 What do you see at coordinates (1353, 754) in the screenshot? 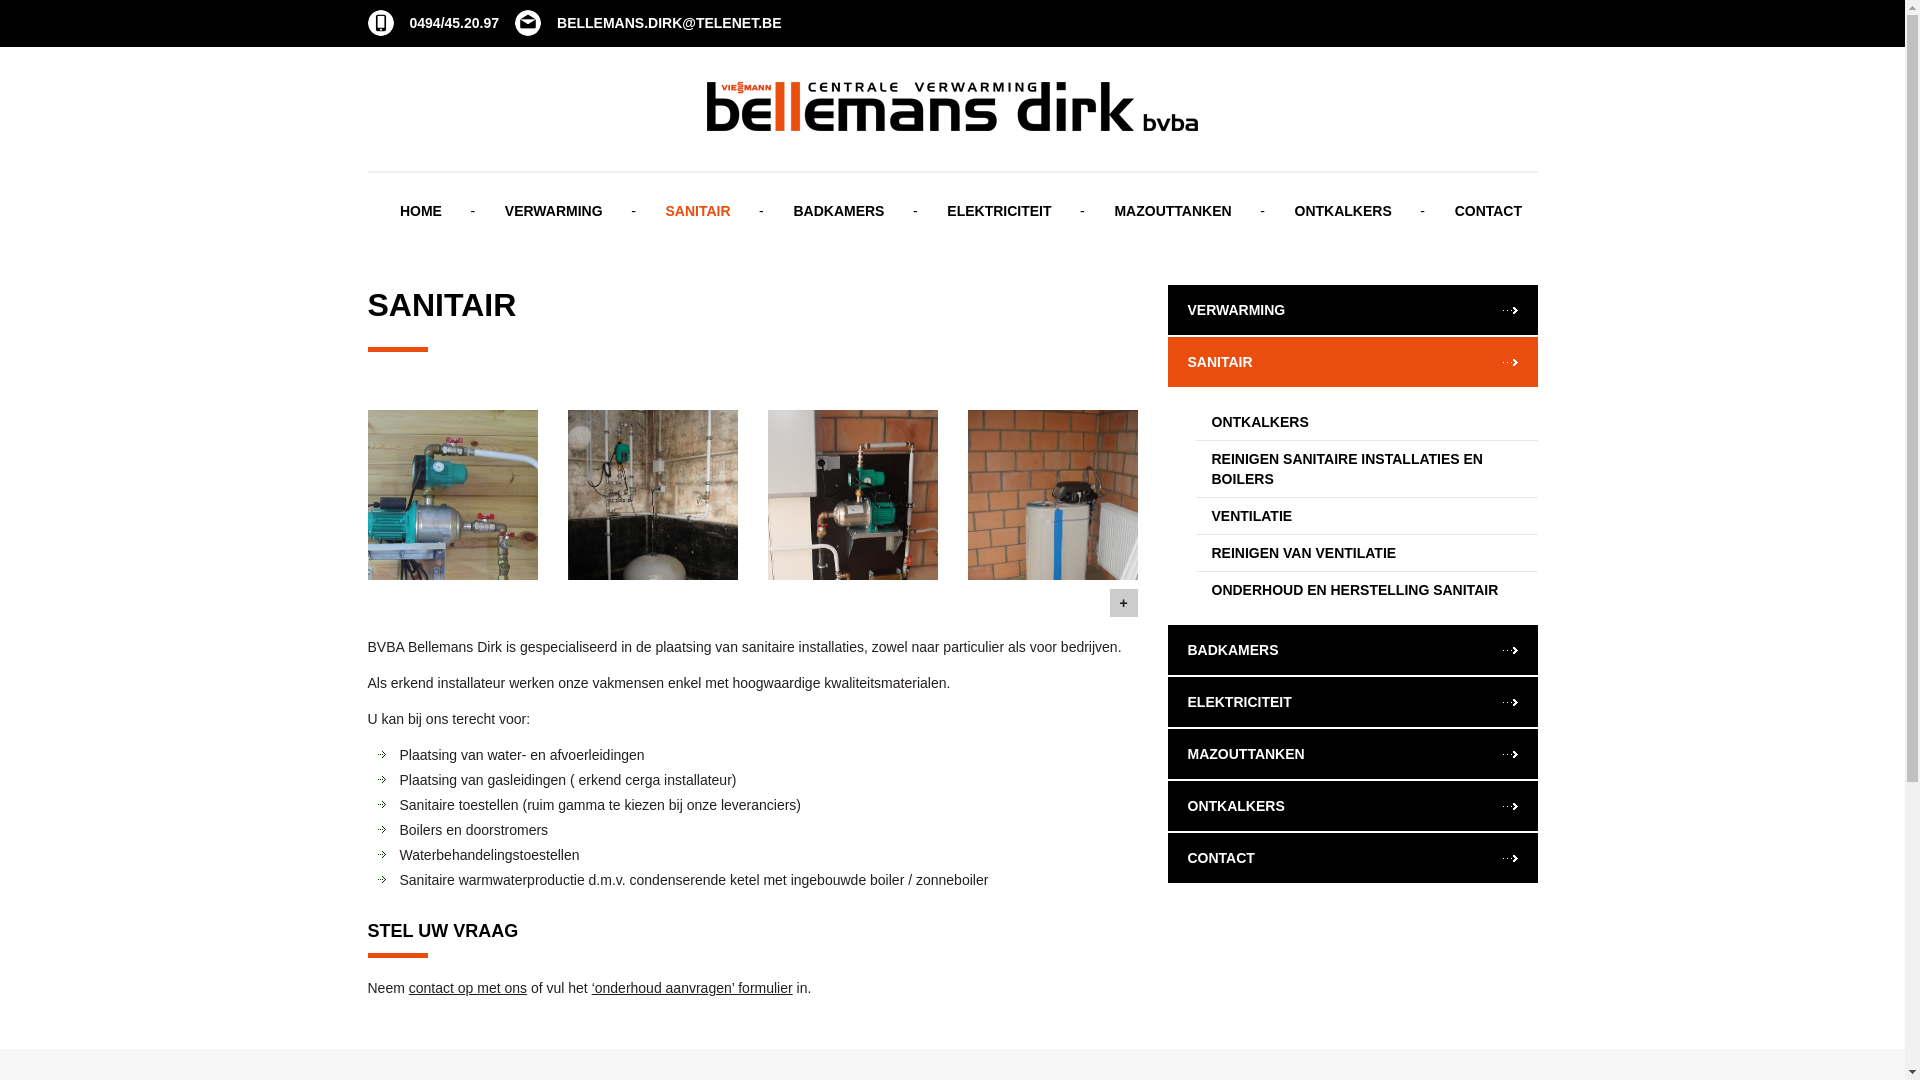
I see `MAZOUTTANKEN` at bounding box center [1353, 754].